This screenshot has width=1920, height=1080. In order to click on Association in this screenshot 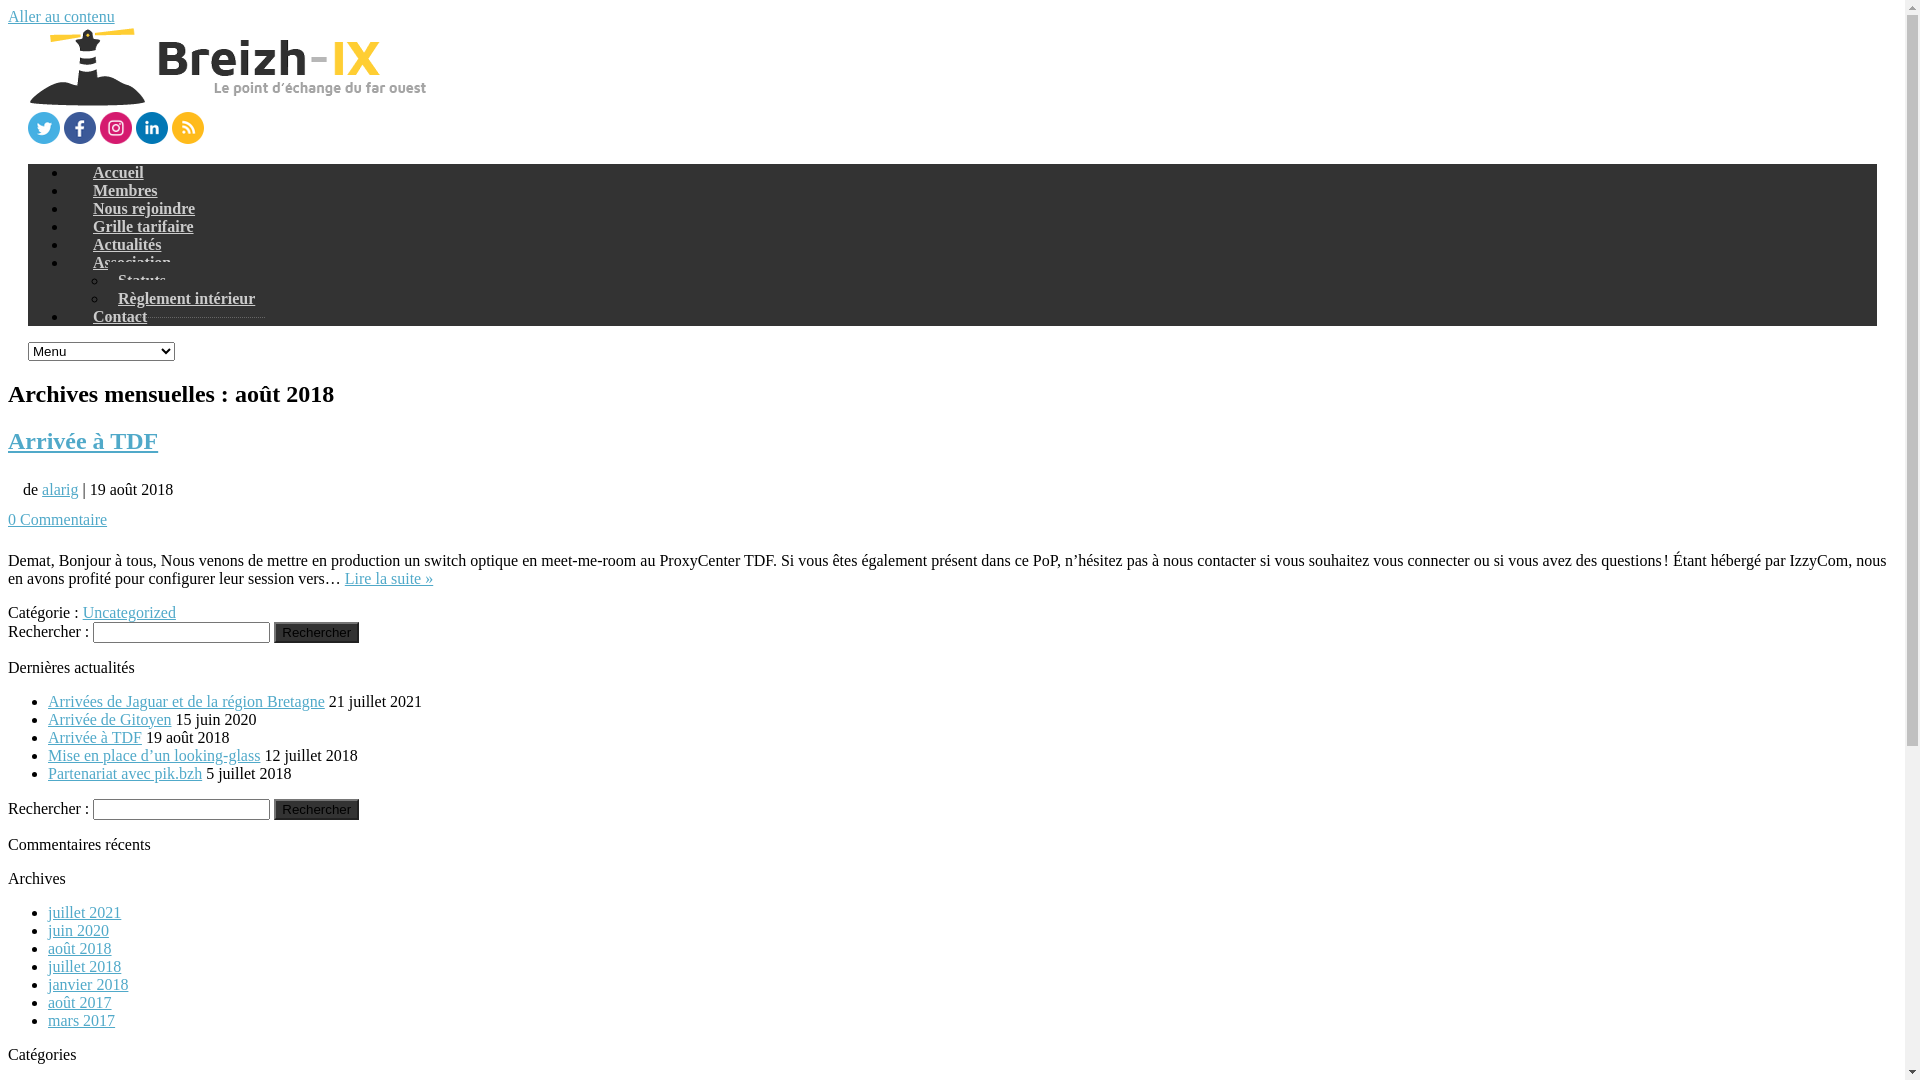, I will do `click(132, 262)`.